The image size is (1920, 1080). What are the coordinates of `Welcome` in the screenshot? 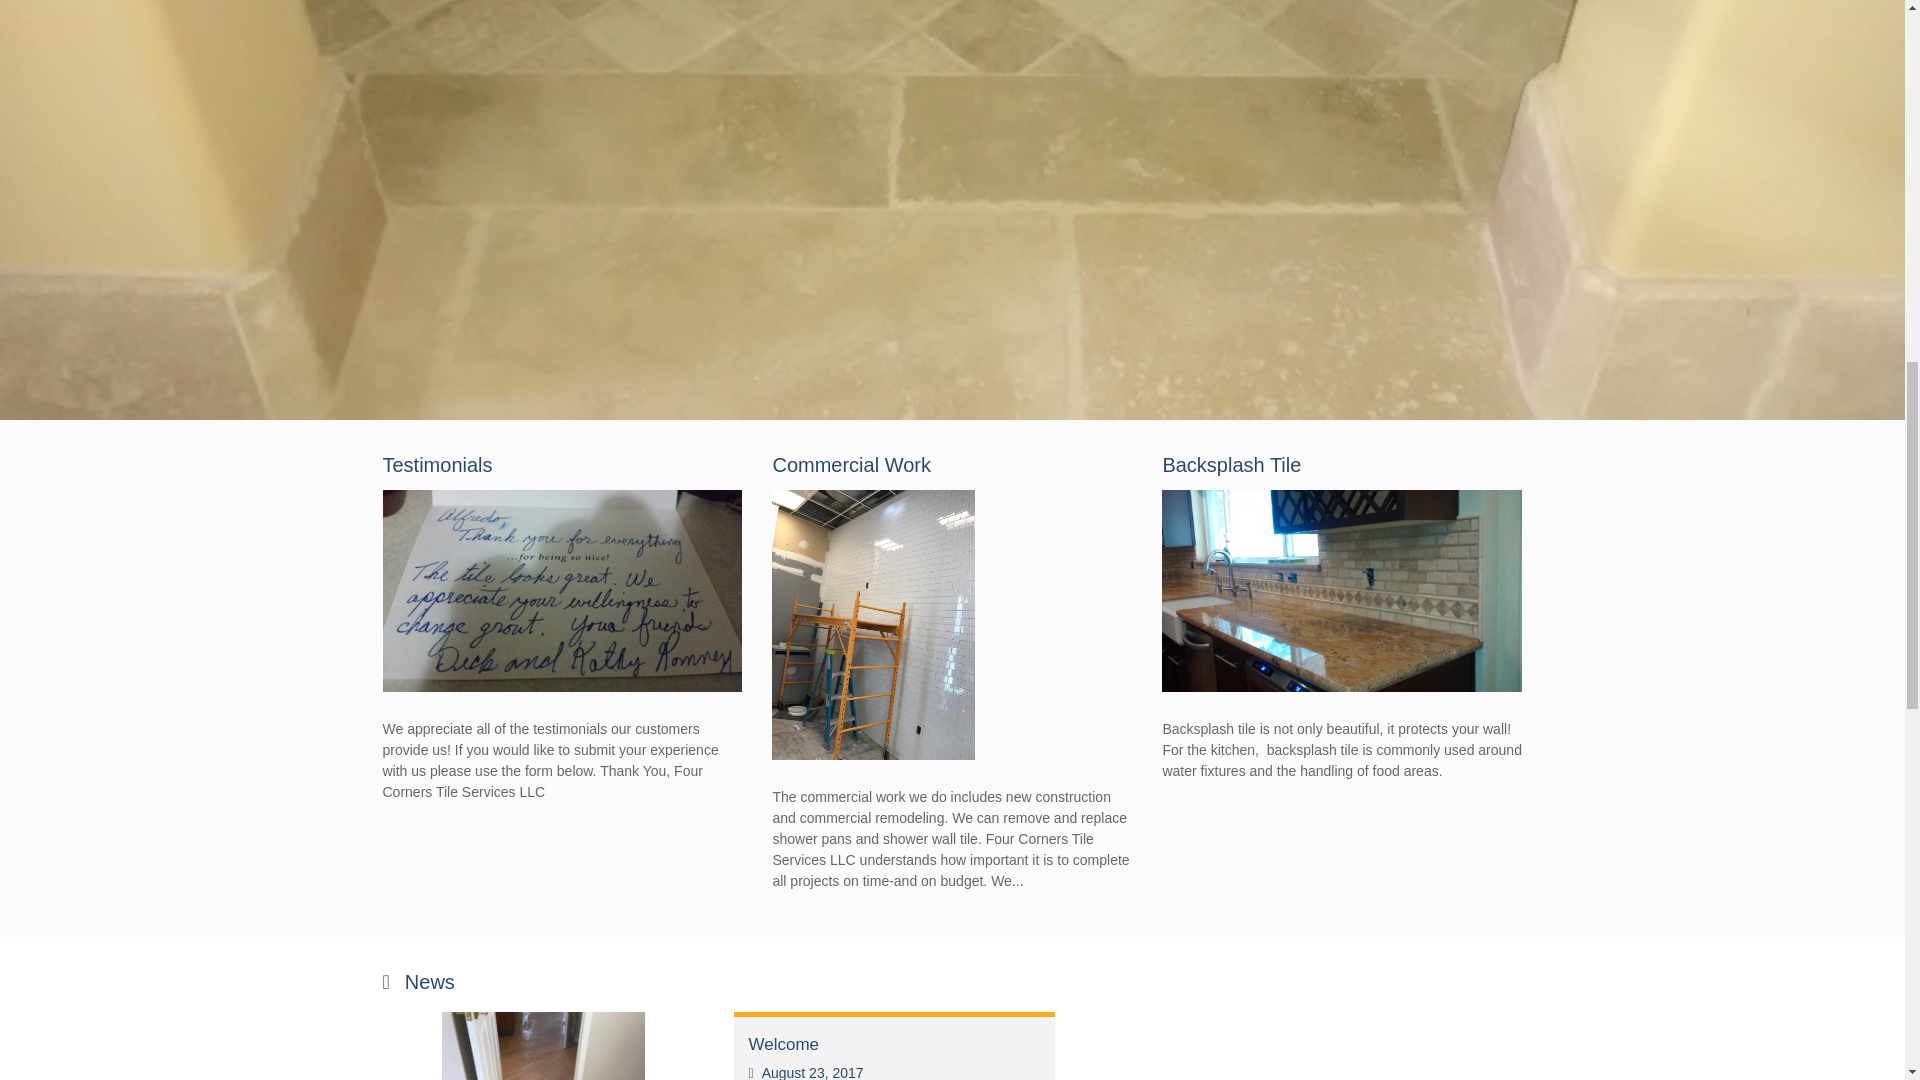 It's located at (784, 1044).